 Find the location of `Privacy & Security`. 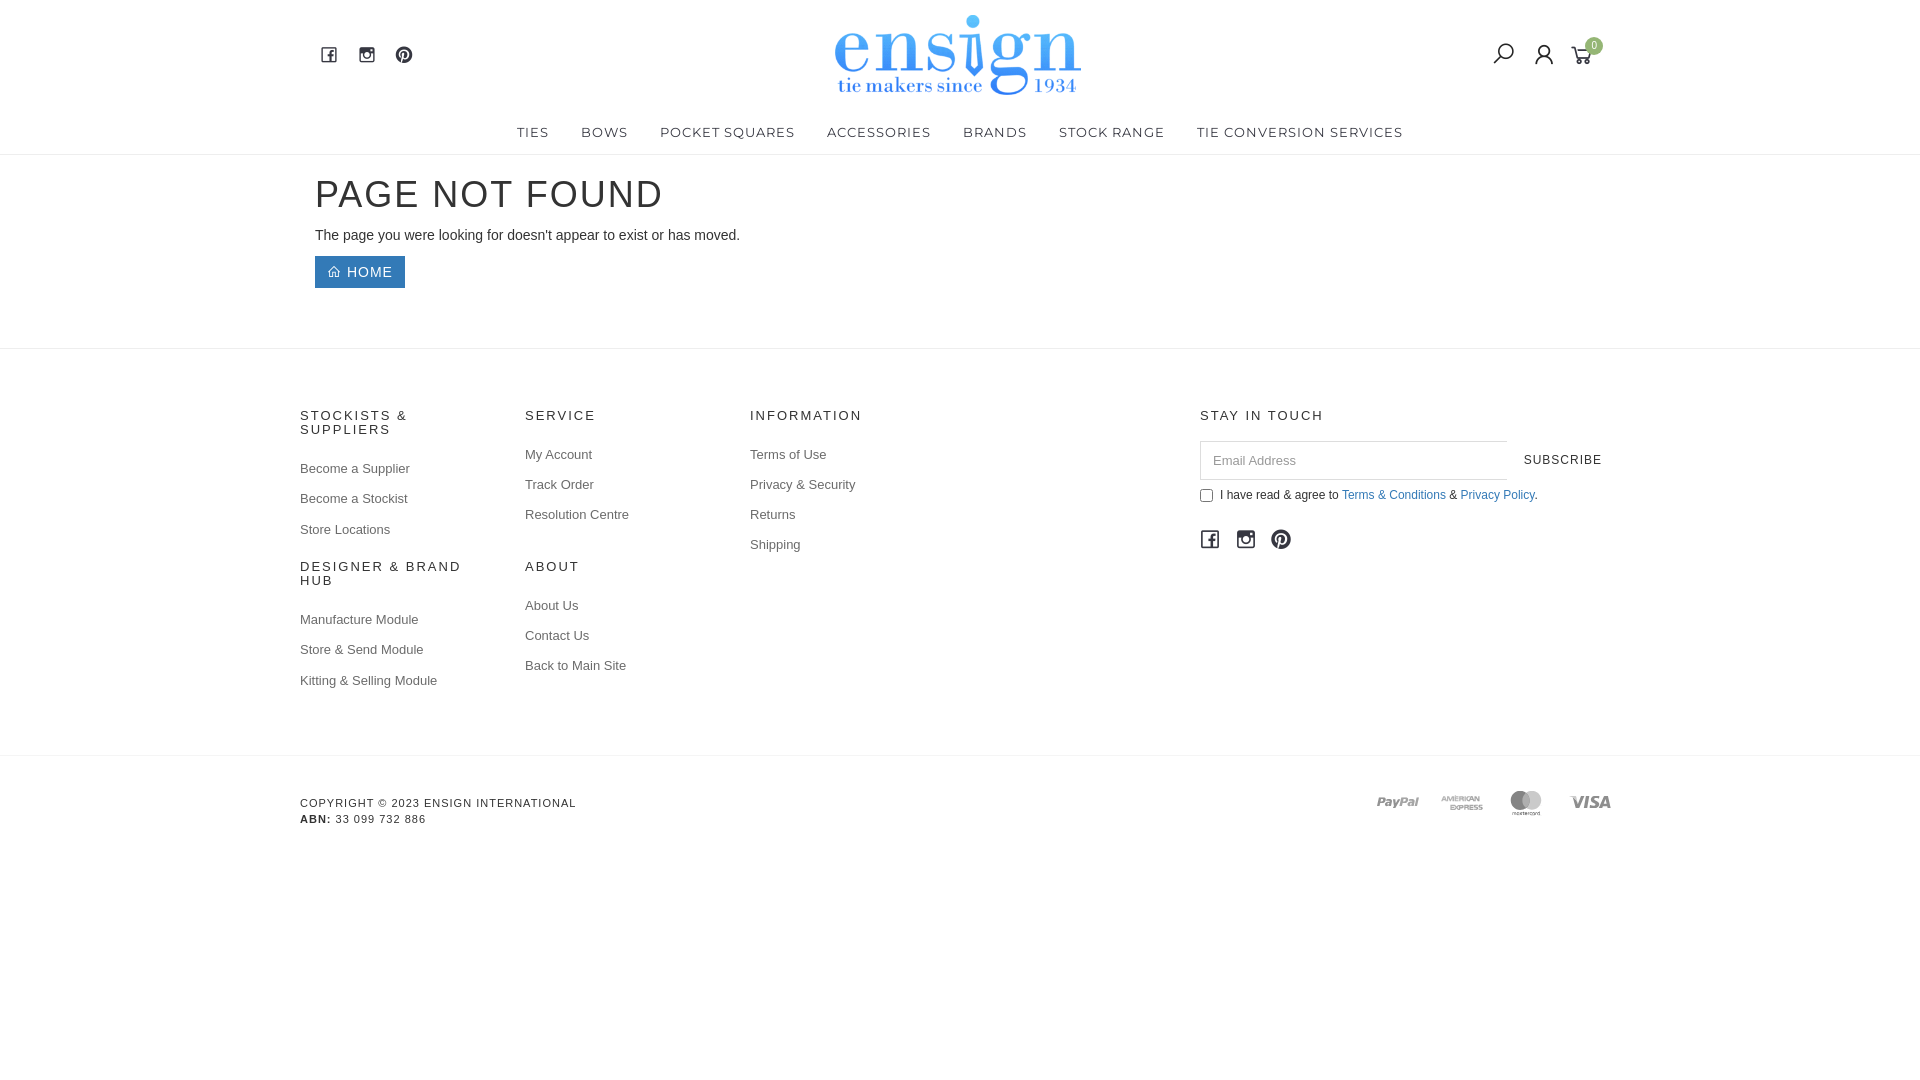

Privacy & Security is located at coordinates (840, 485).